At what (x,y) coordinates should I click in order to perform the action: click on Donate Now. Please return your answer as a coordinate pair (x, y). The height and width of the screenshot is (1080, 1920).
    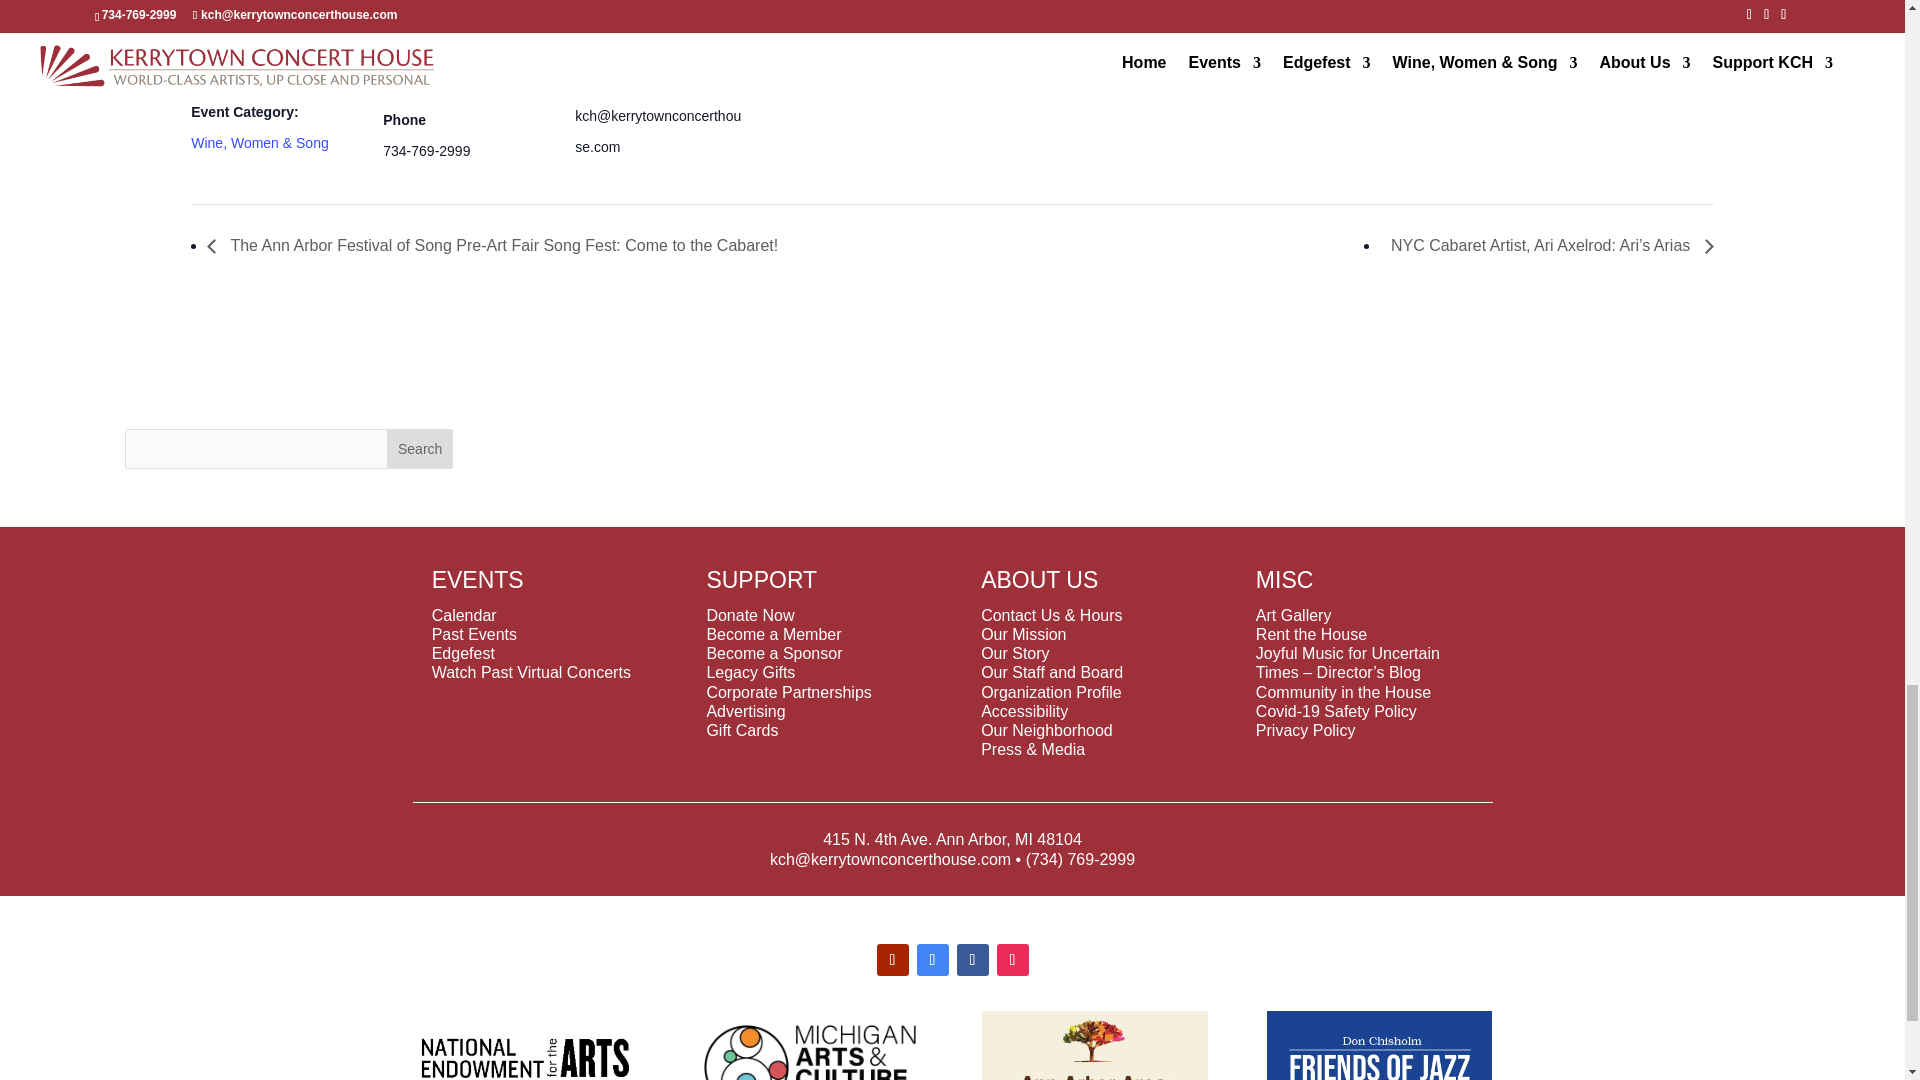
    Looking at the image, I should click on (750, 615).